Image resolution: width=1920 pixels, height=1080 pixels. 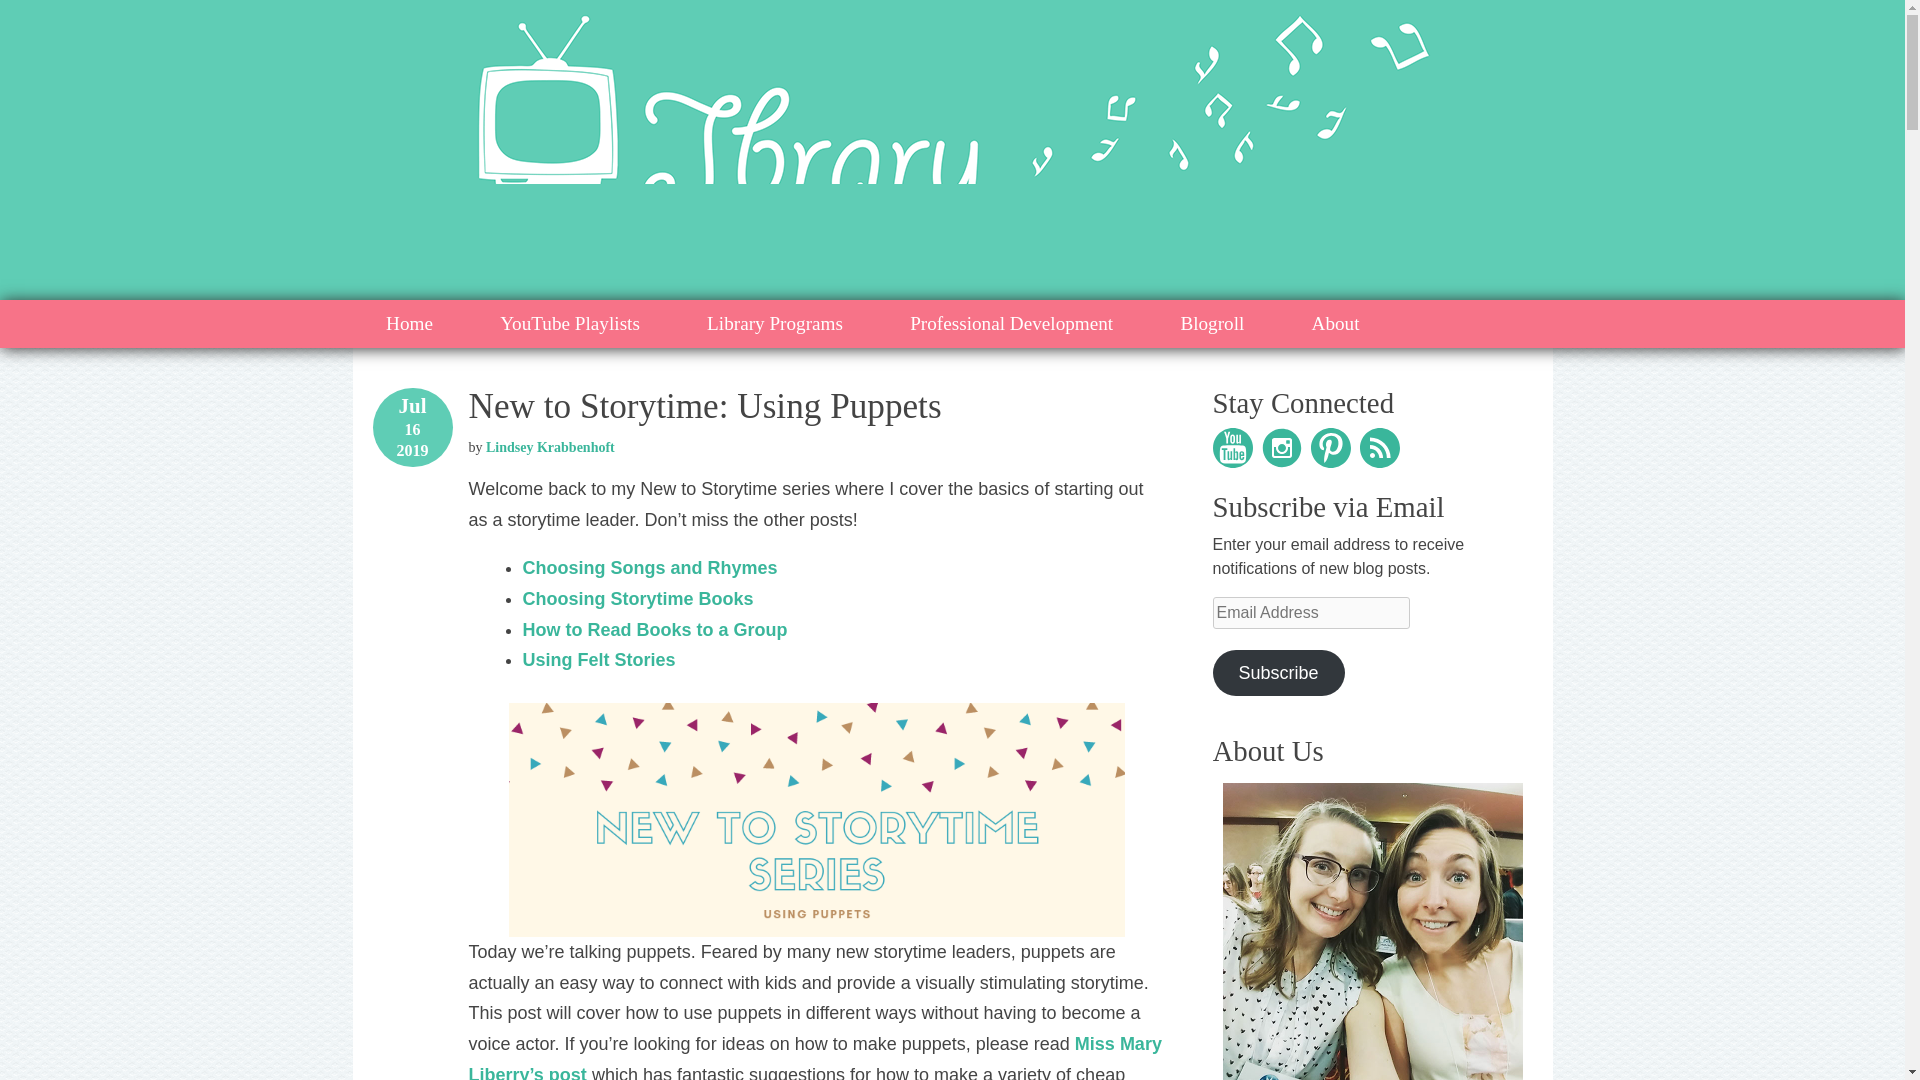 I want to click on How to Read Books to a Group, so click(x=654, y=630).